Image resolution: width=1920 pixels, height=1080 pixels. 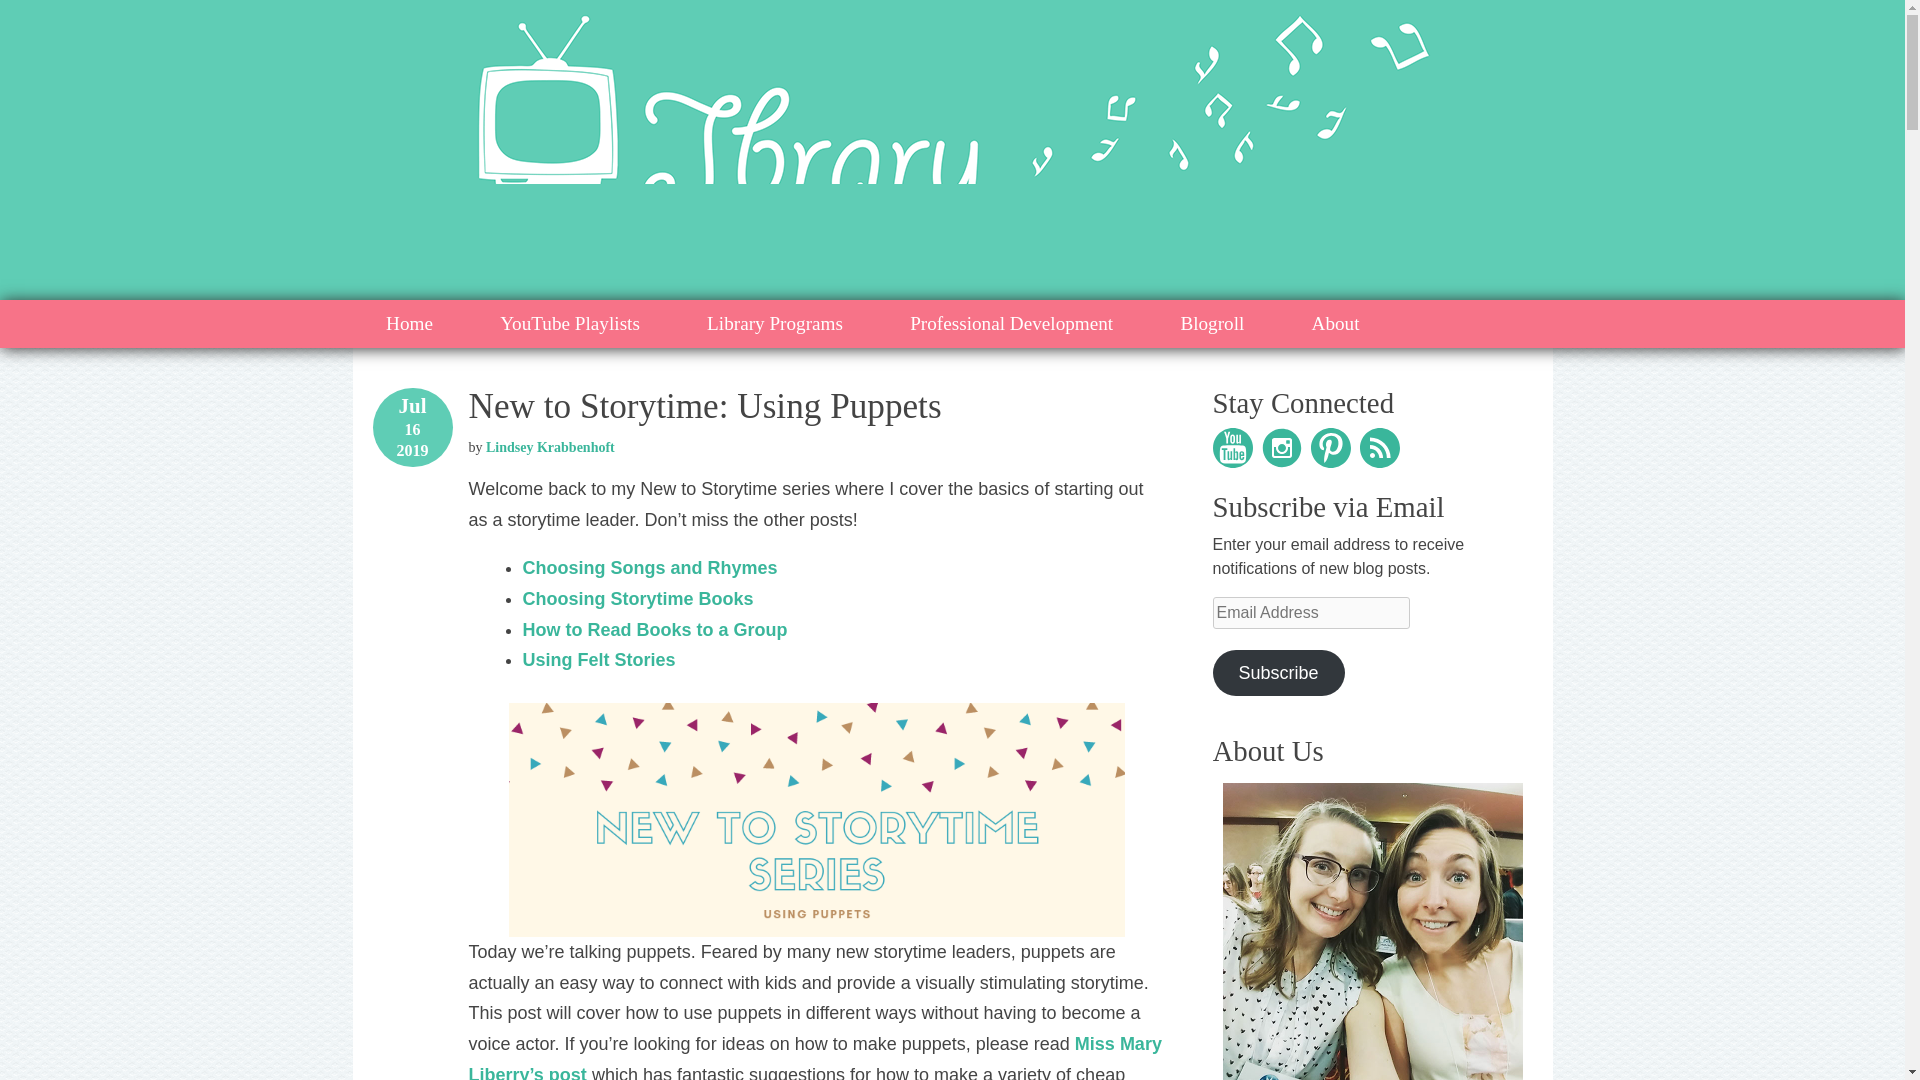 I want to click on How to Read Books to a Group, so click(x=654, y=630).